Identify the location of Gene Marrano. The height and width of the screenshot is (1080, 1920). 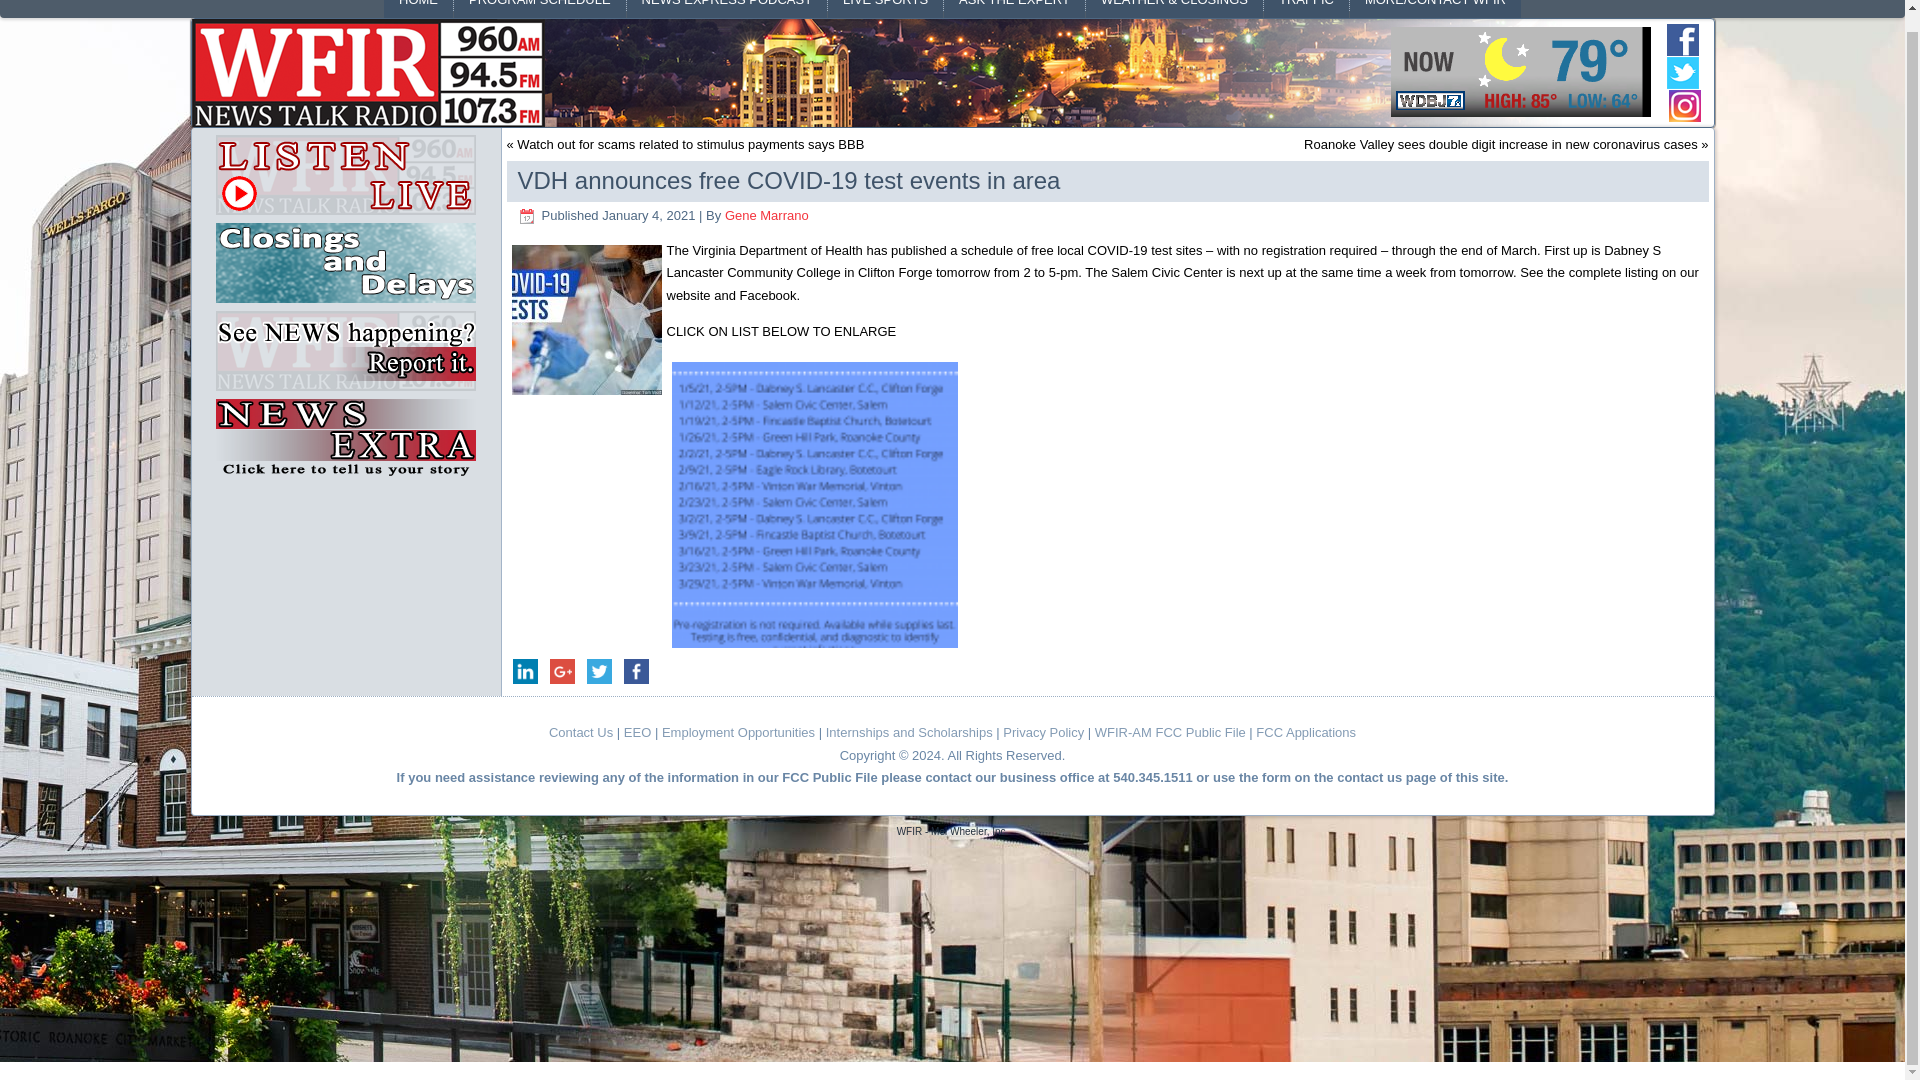
(766, 215).